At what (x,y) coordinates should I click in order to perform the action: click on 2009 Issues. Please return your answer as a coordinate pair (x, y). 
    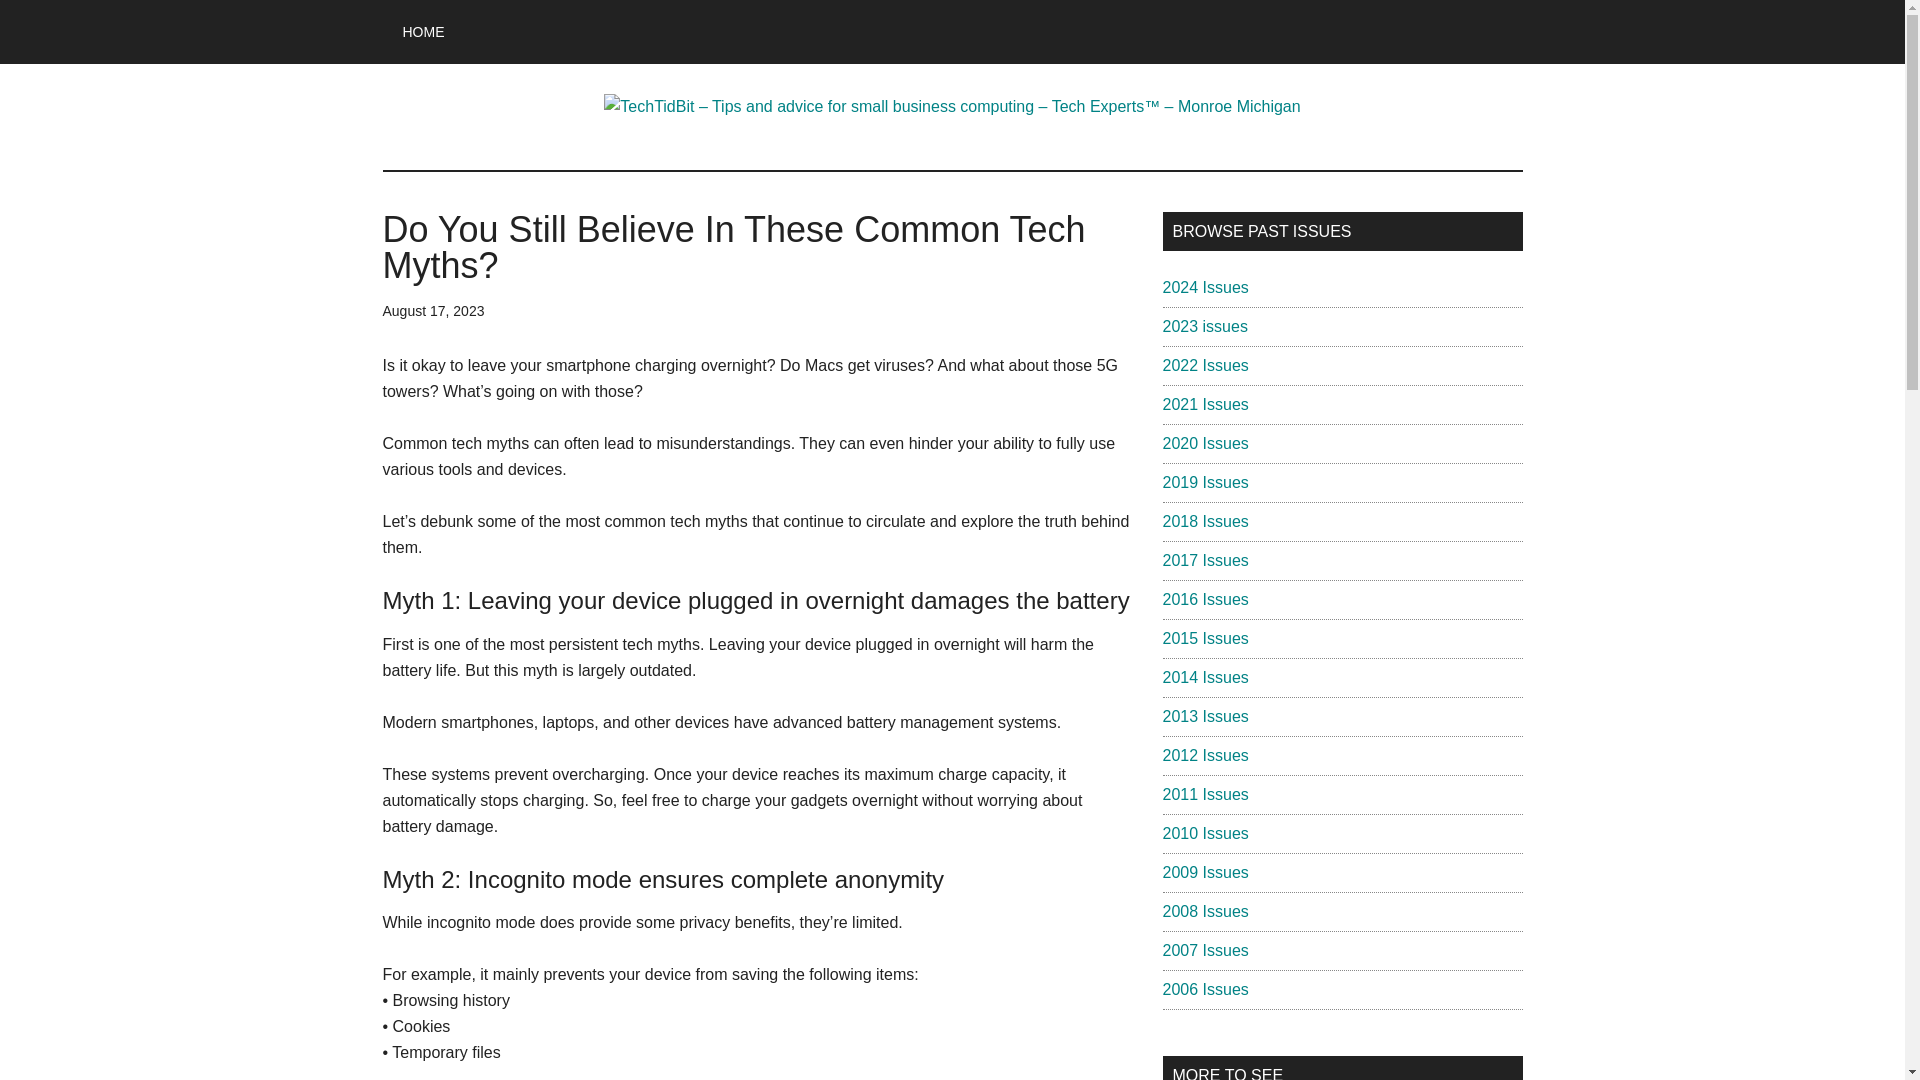
    Looking at the image, I should click on (1204, 872).